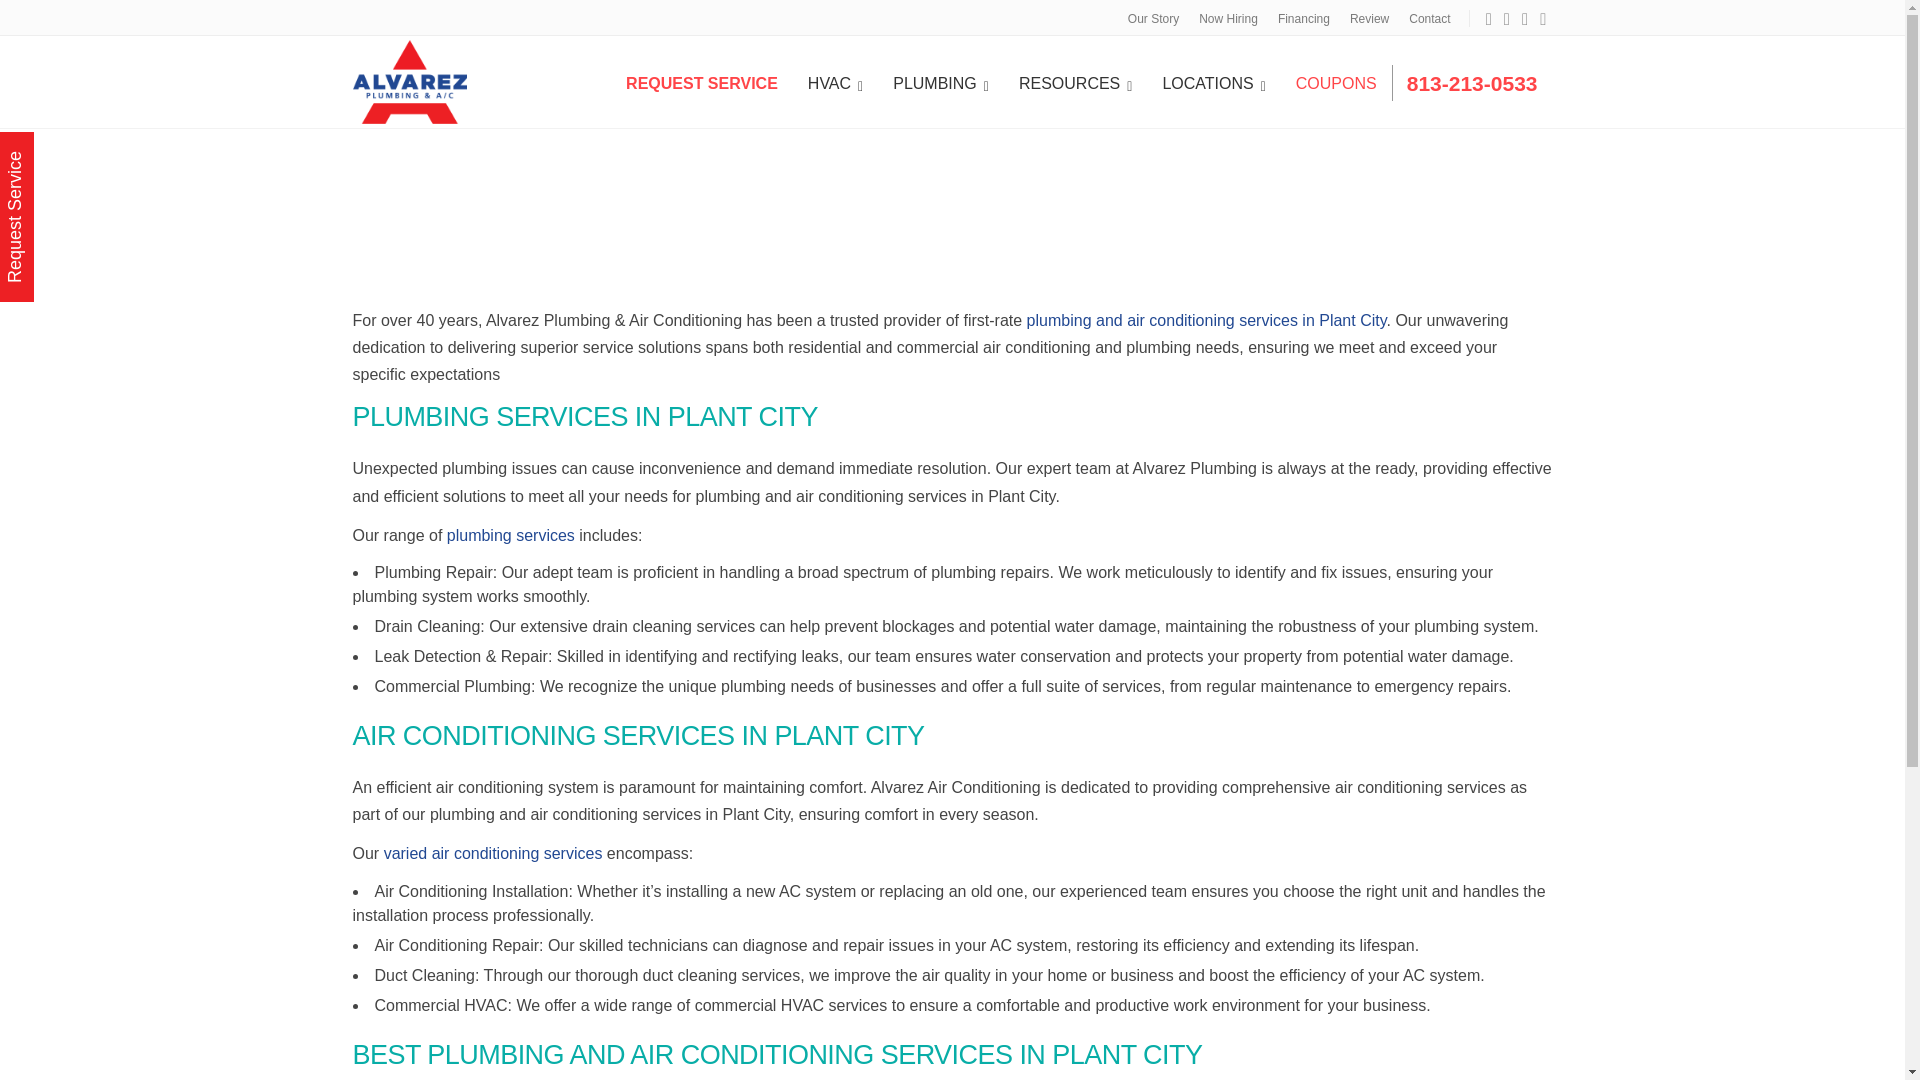  What do you see at coordinates (1152, 18) in the screenshot?
I see `Our Story` at bounding box center [1152, 18].